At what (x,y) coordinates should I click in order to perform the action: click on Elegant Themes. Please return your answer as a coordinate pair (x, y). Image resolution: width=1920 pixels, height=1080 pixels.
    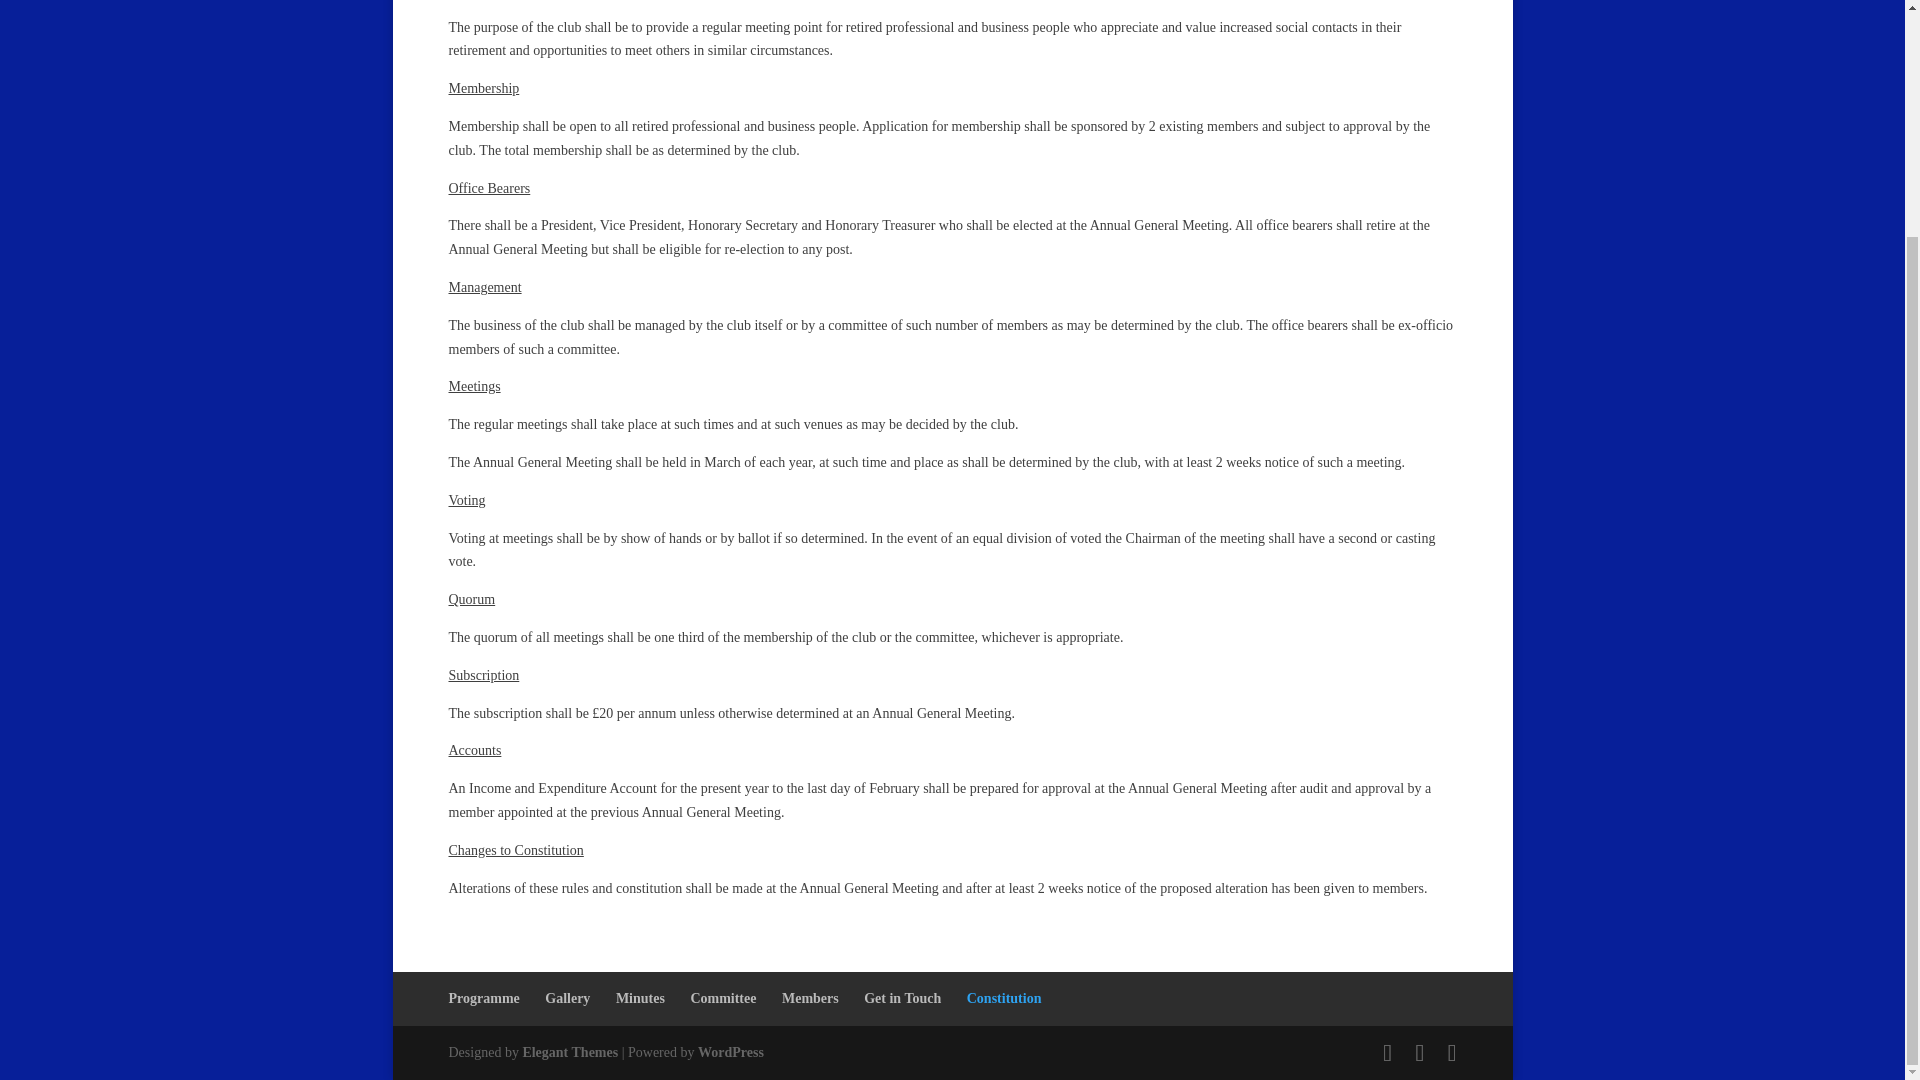
    Looking at the image, I should click on (570, 1052).